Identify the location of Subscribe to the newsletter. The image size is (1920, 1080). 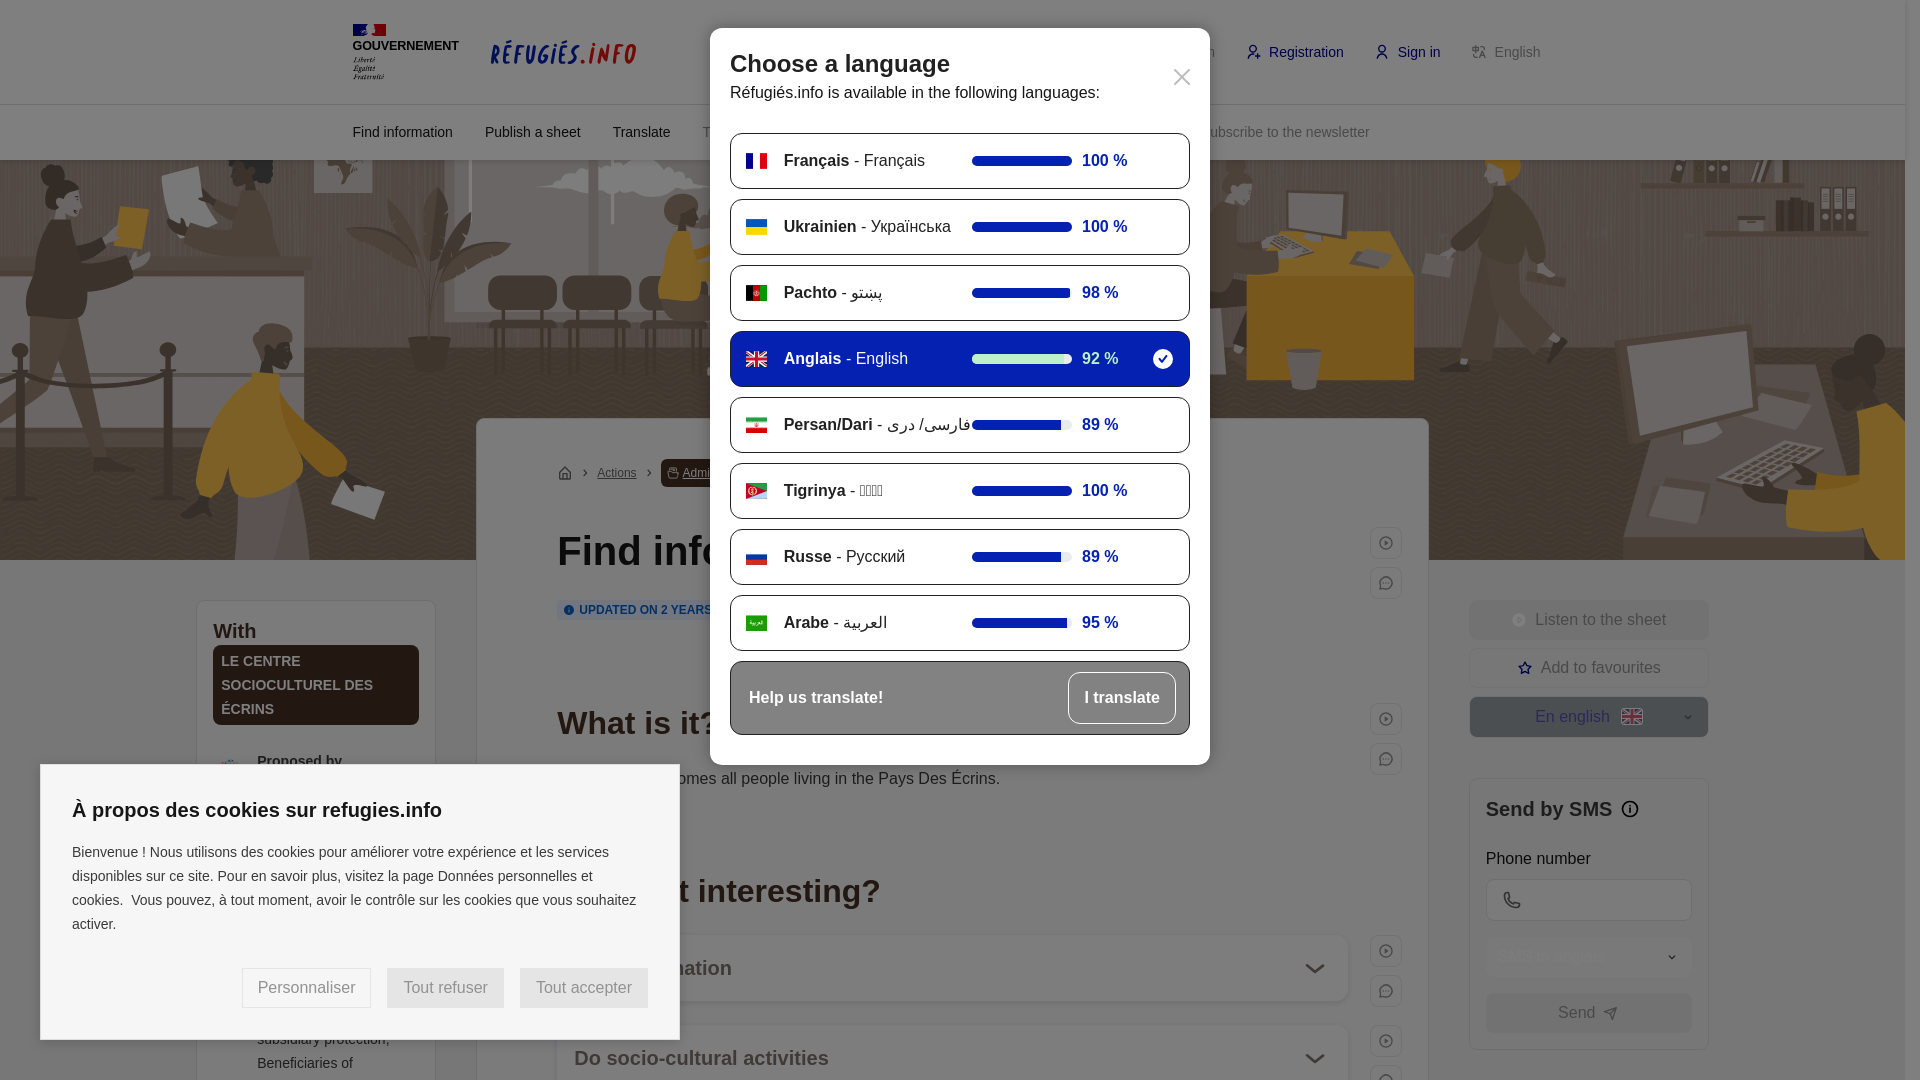
(1285, 131).